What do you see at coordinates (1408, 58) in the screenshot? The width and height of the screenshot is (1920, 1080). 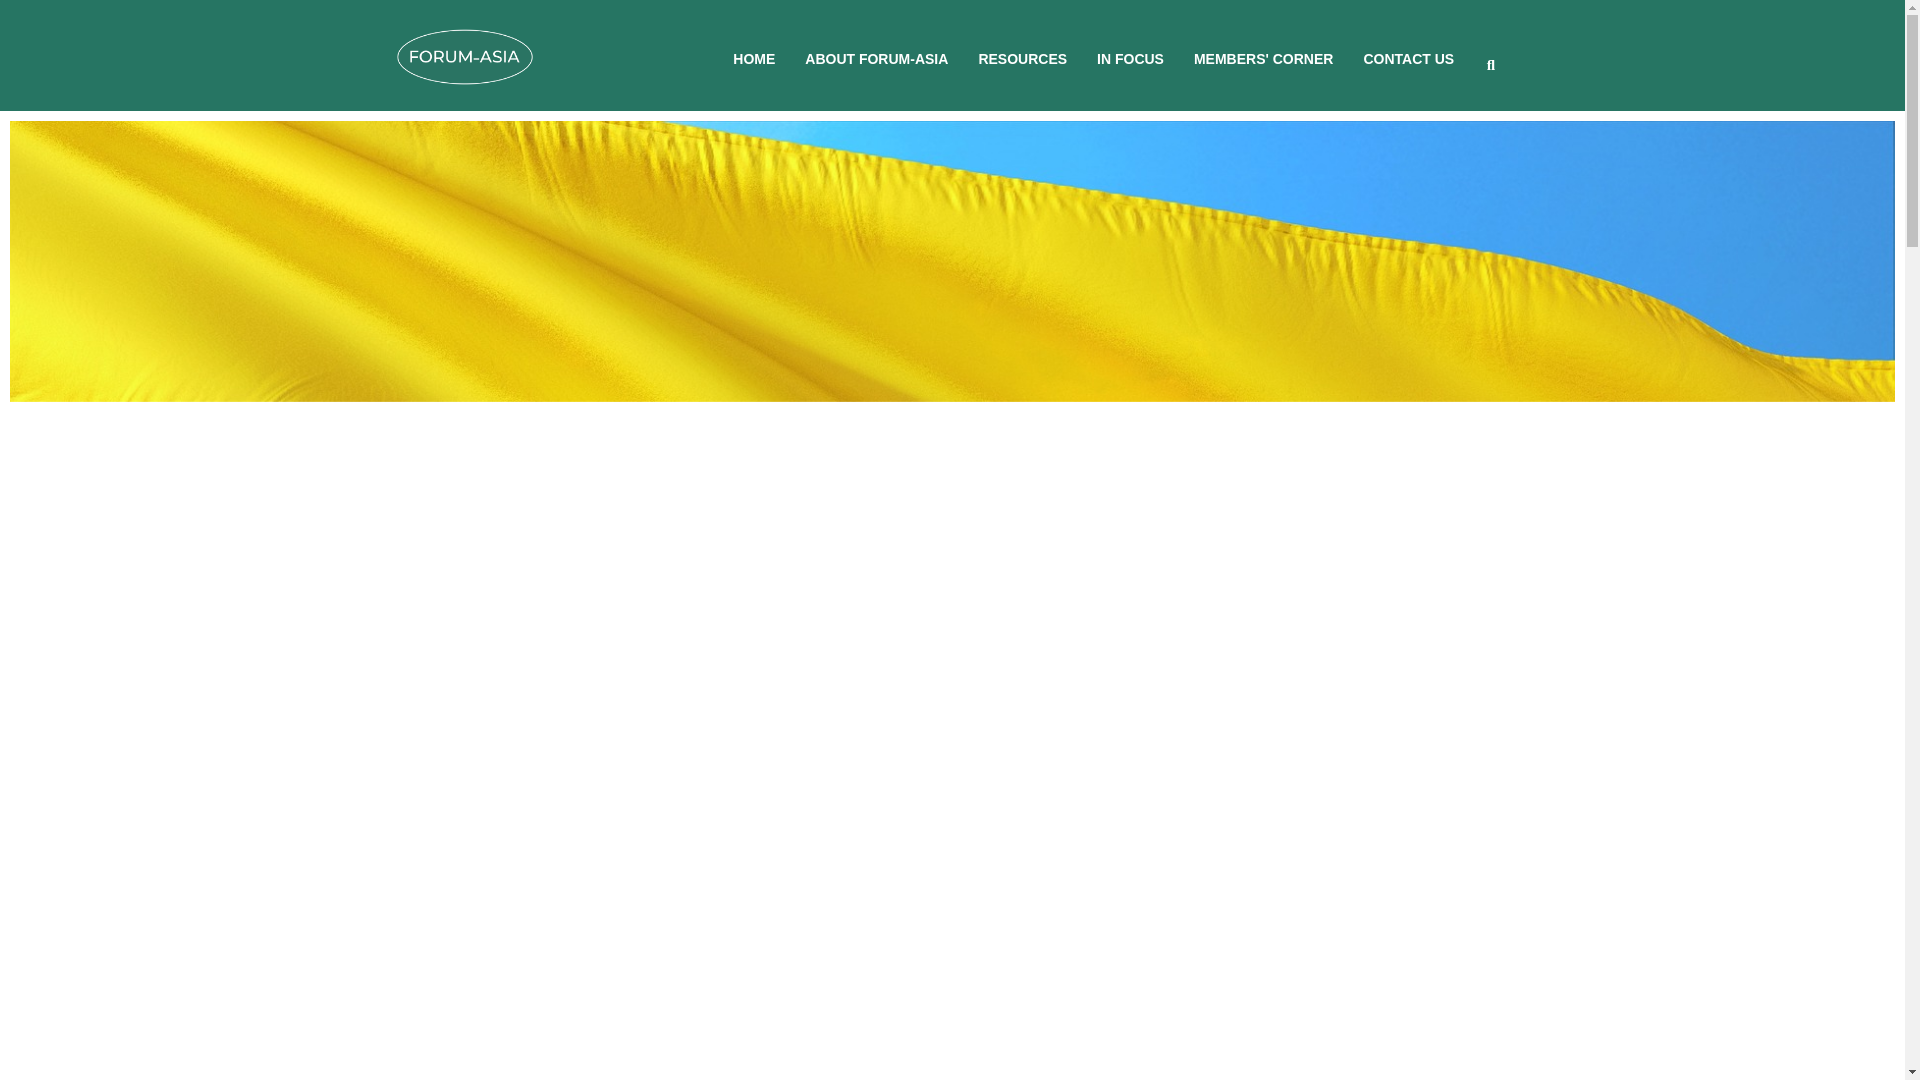 I see `CONTACT US` at bounding box center [1408, 58].